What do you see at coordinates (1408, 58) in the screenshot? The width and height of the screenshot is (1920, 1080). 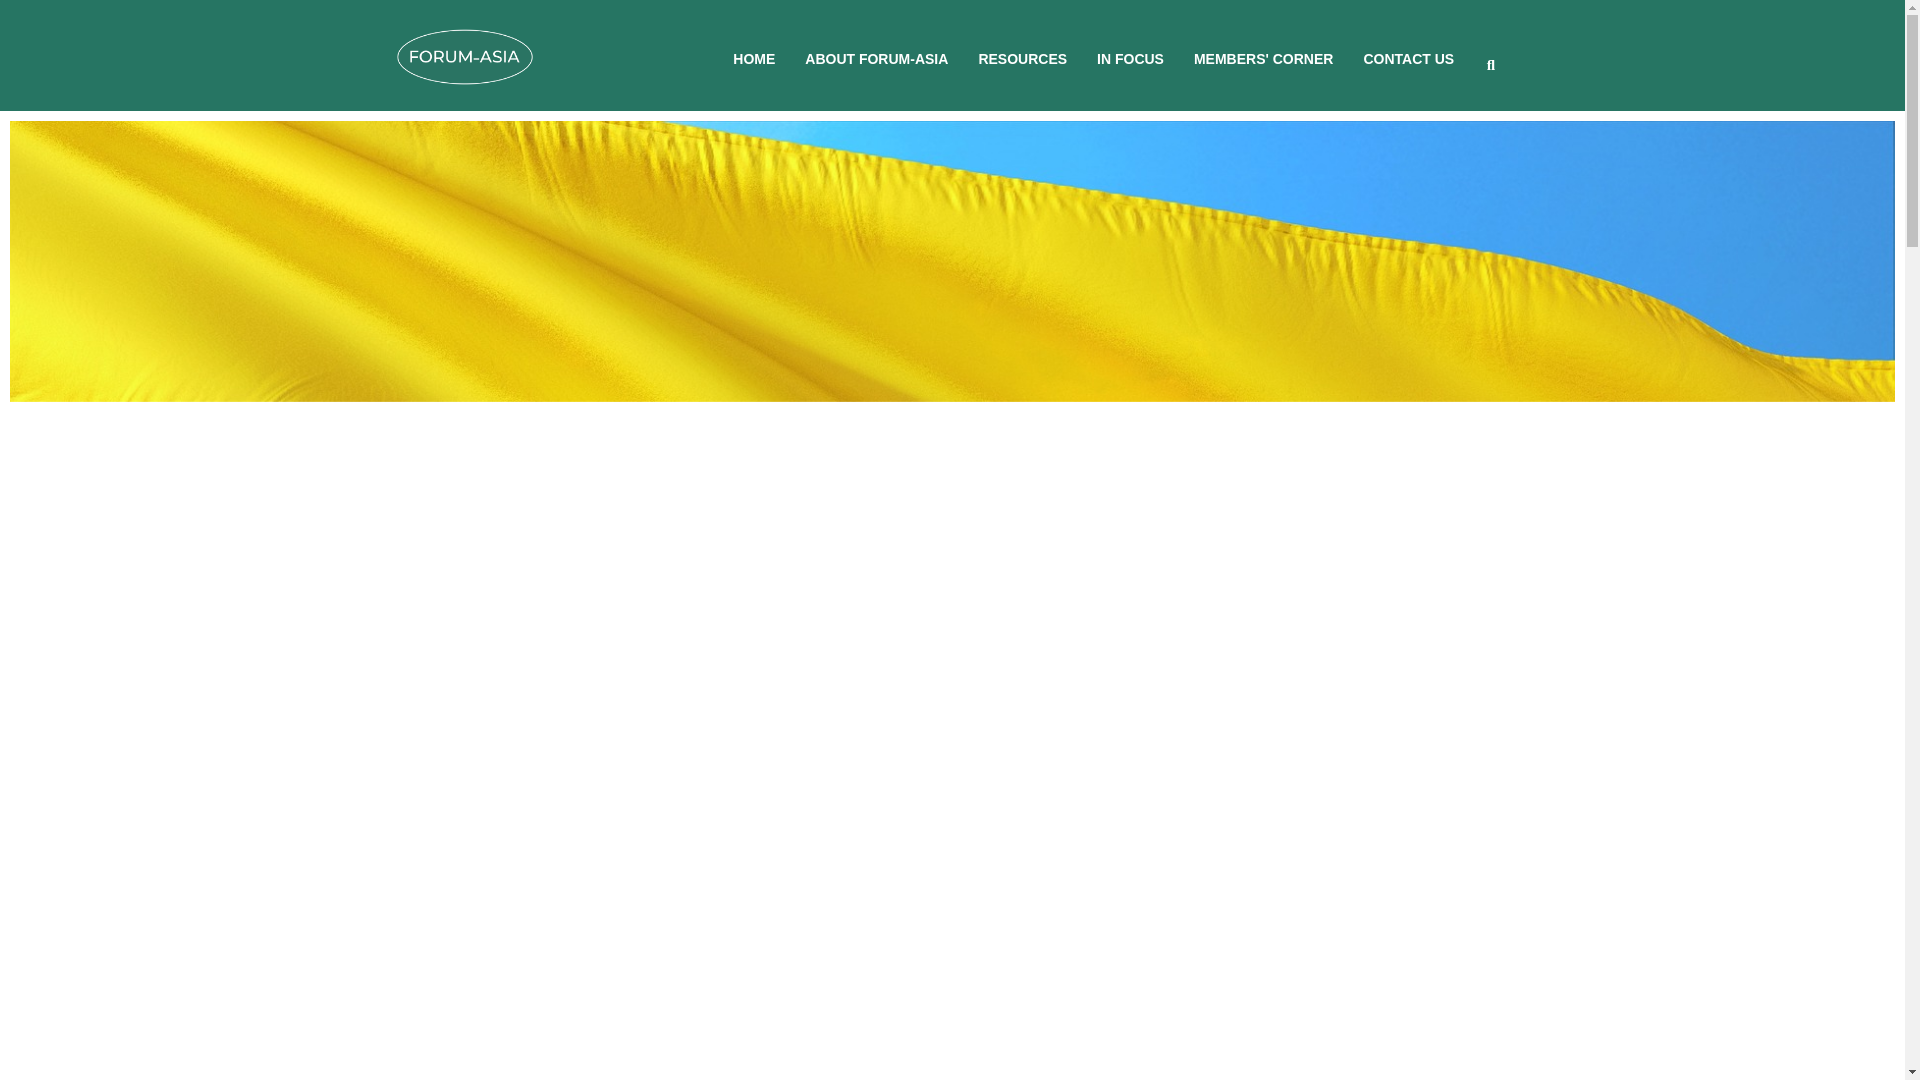 I see `CONTACT US` at bounding box center [1408, 58].